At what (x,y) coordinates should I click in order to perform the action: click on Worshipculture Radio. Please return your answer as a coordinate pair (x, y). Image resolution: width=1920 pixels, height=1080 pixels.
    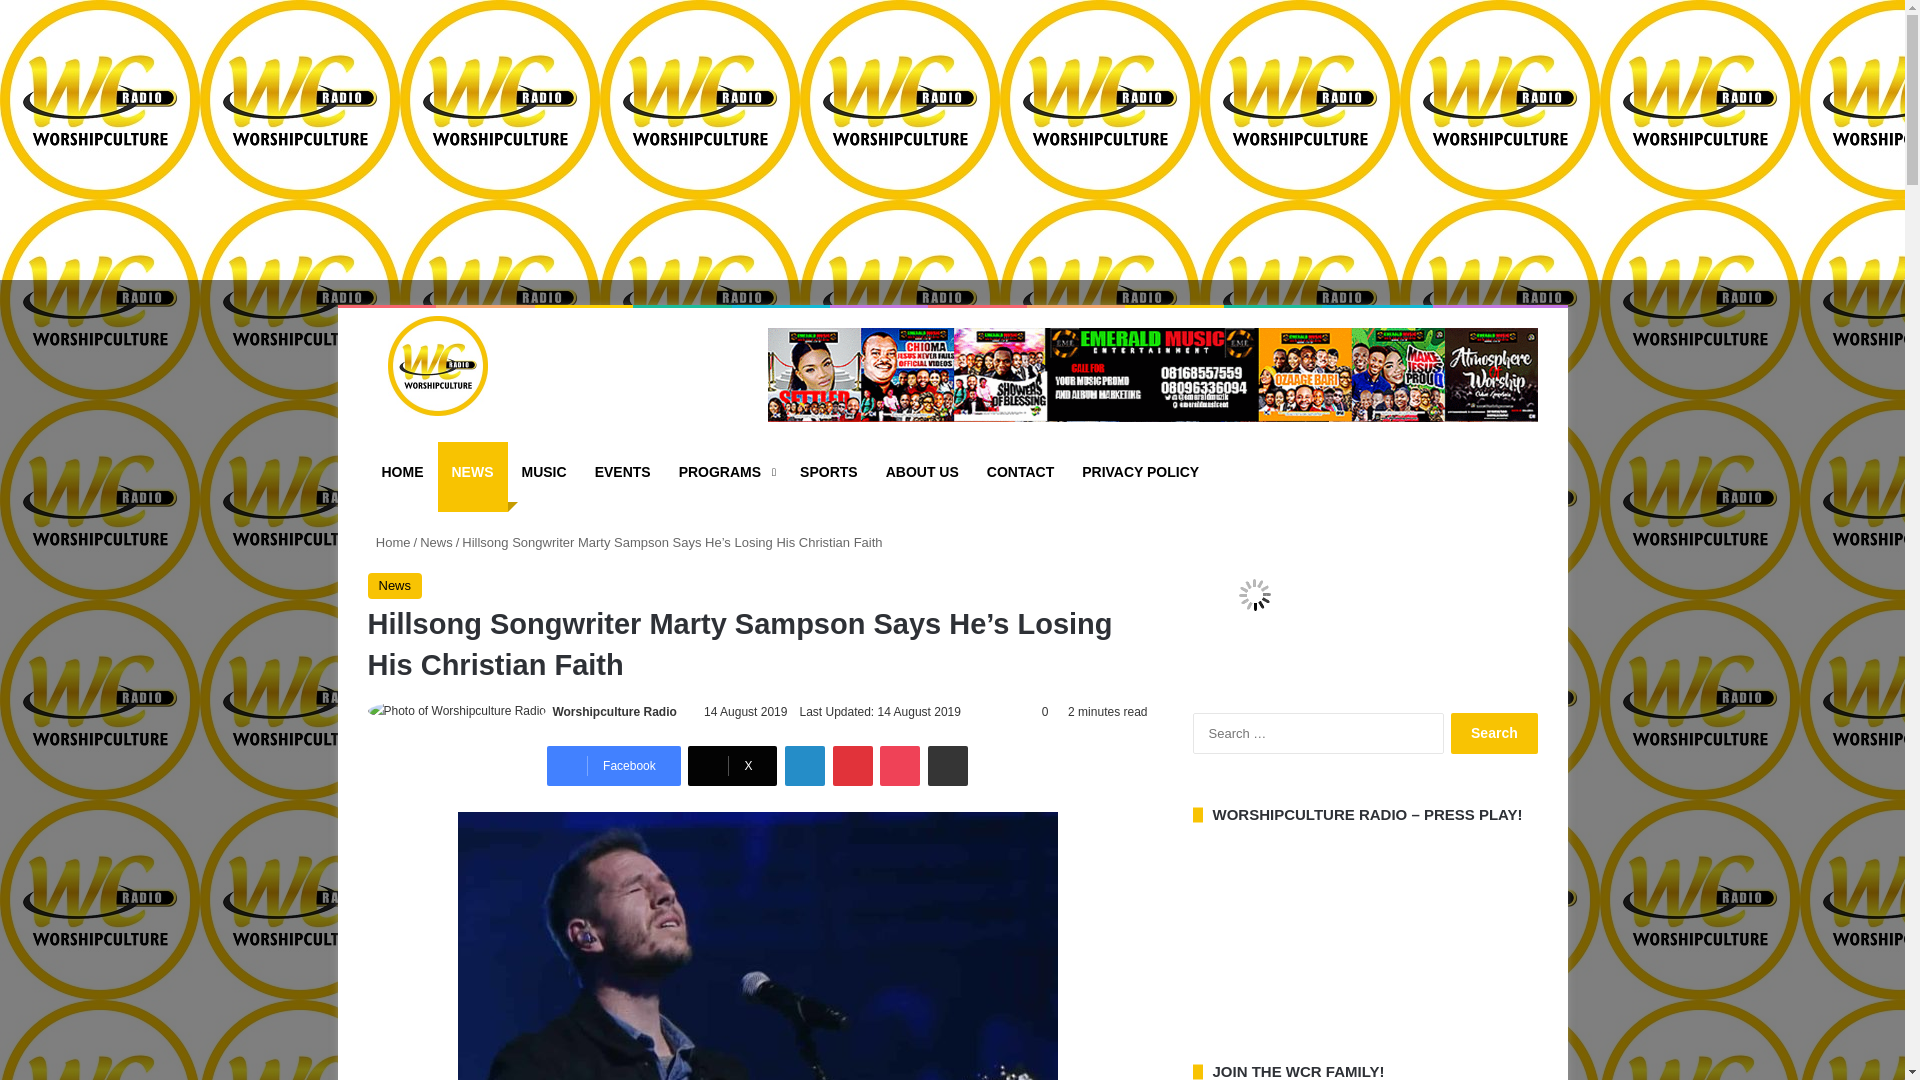
    Looking at the image, I should click on (428, 366).